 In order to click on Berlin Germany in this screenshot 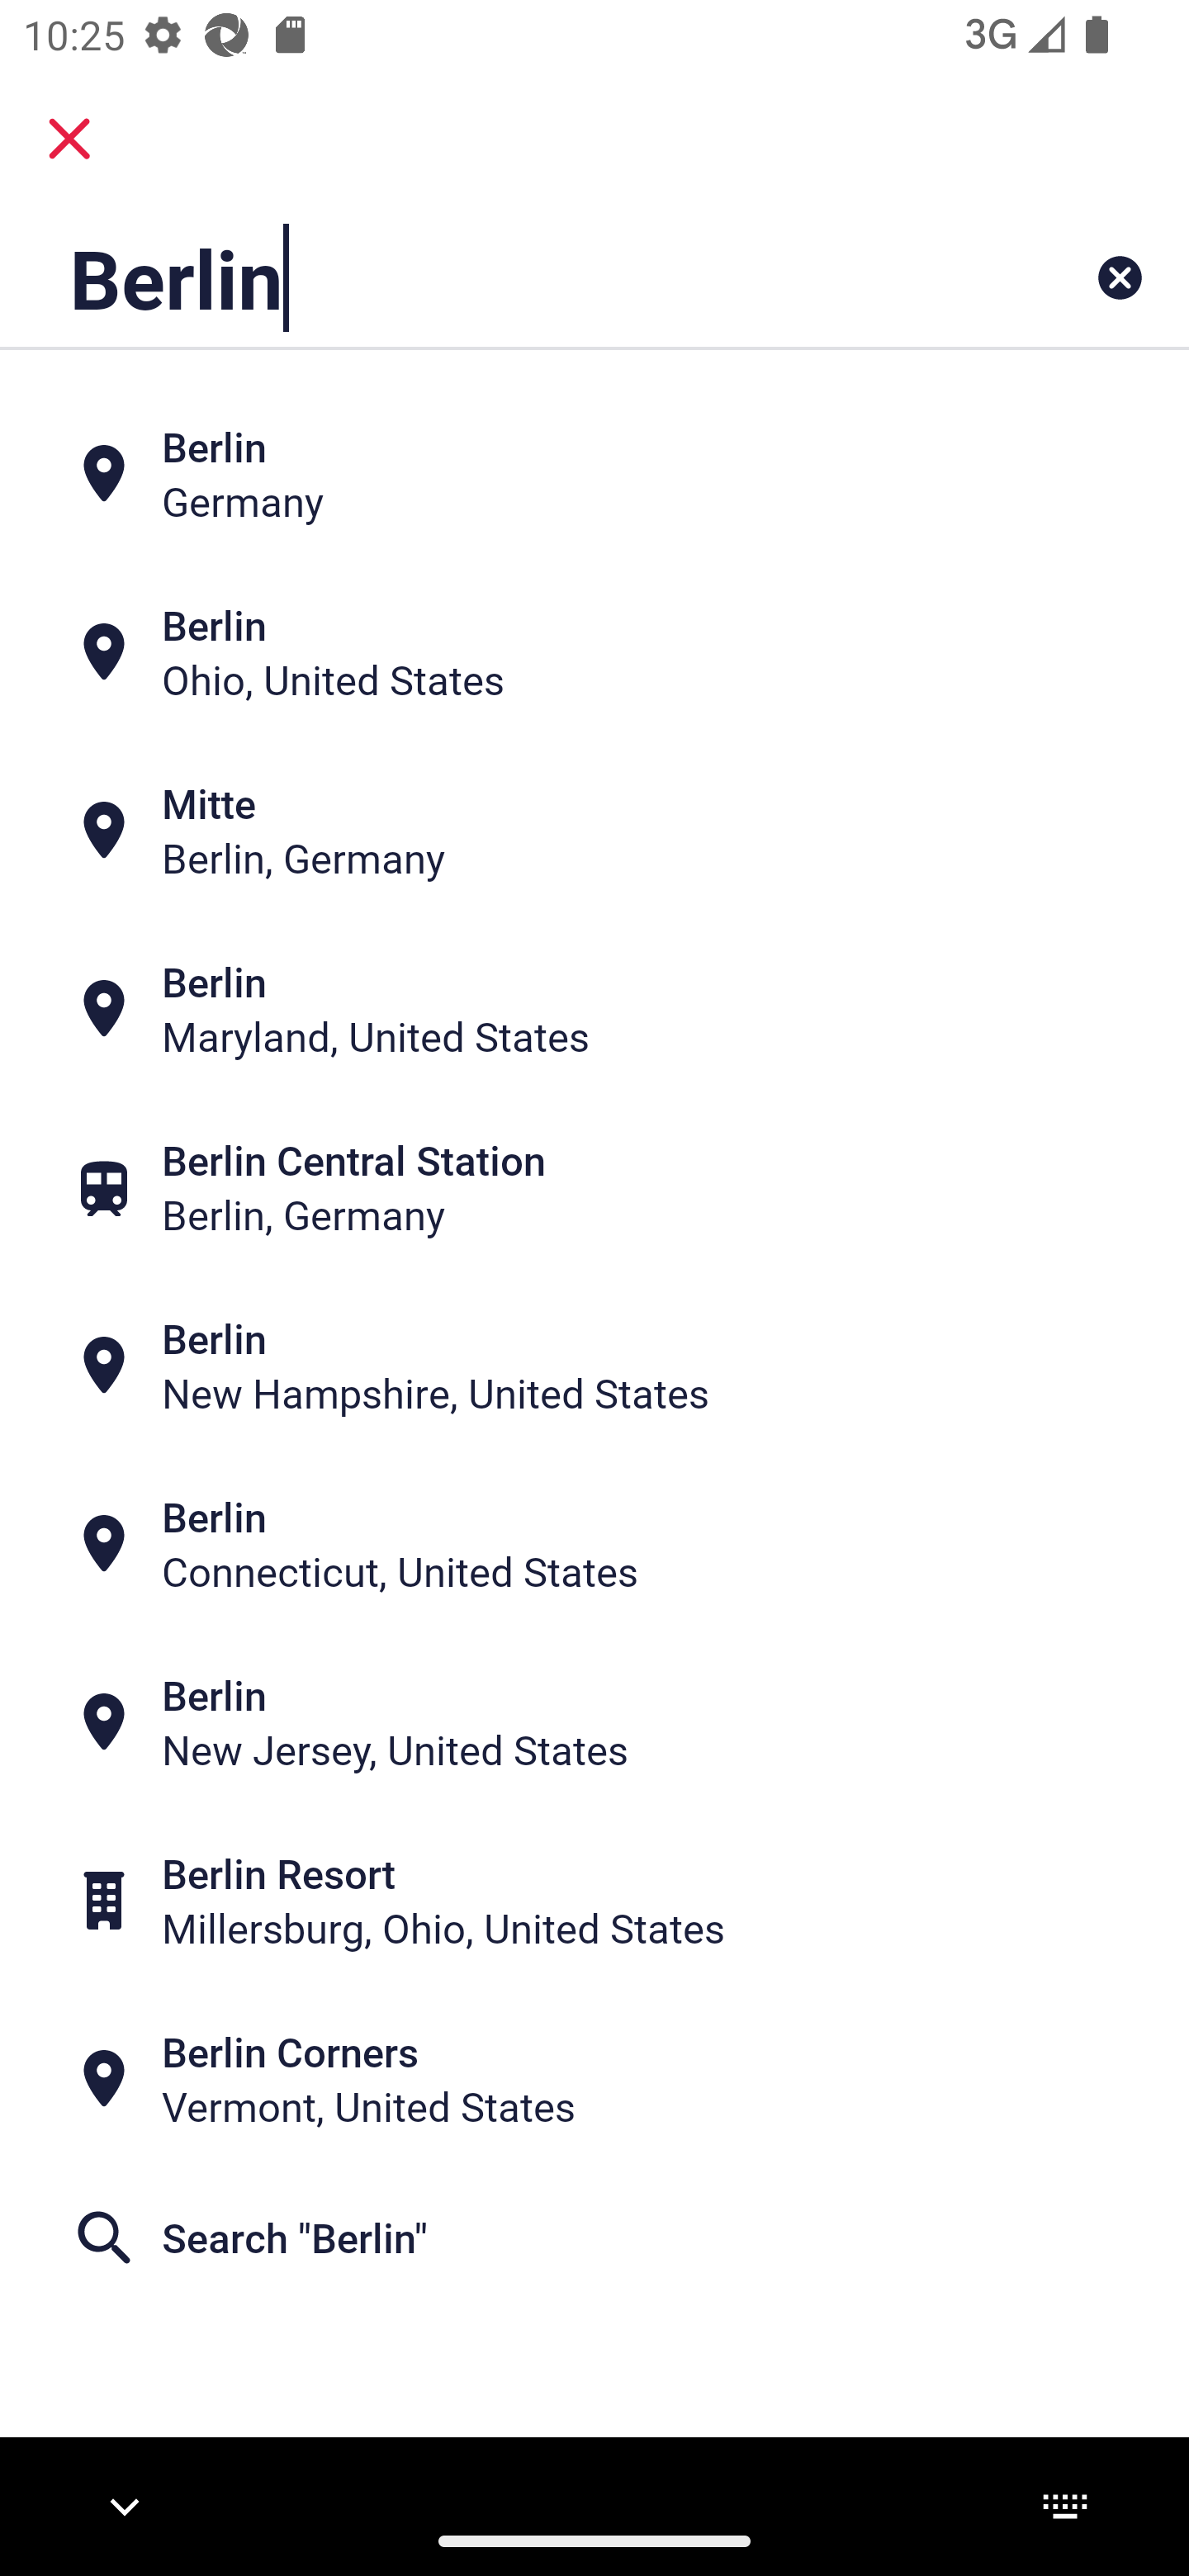, I will do `click(594, 474)`.